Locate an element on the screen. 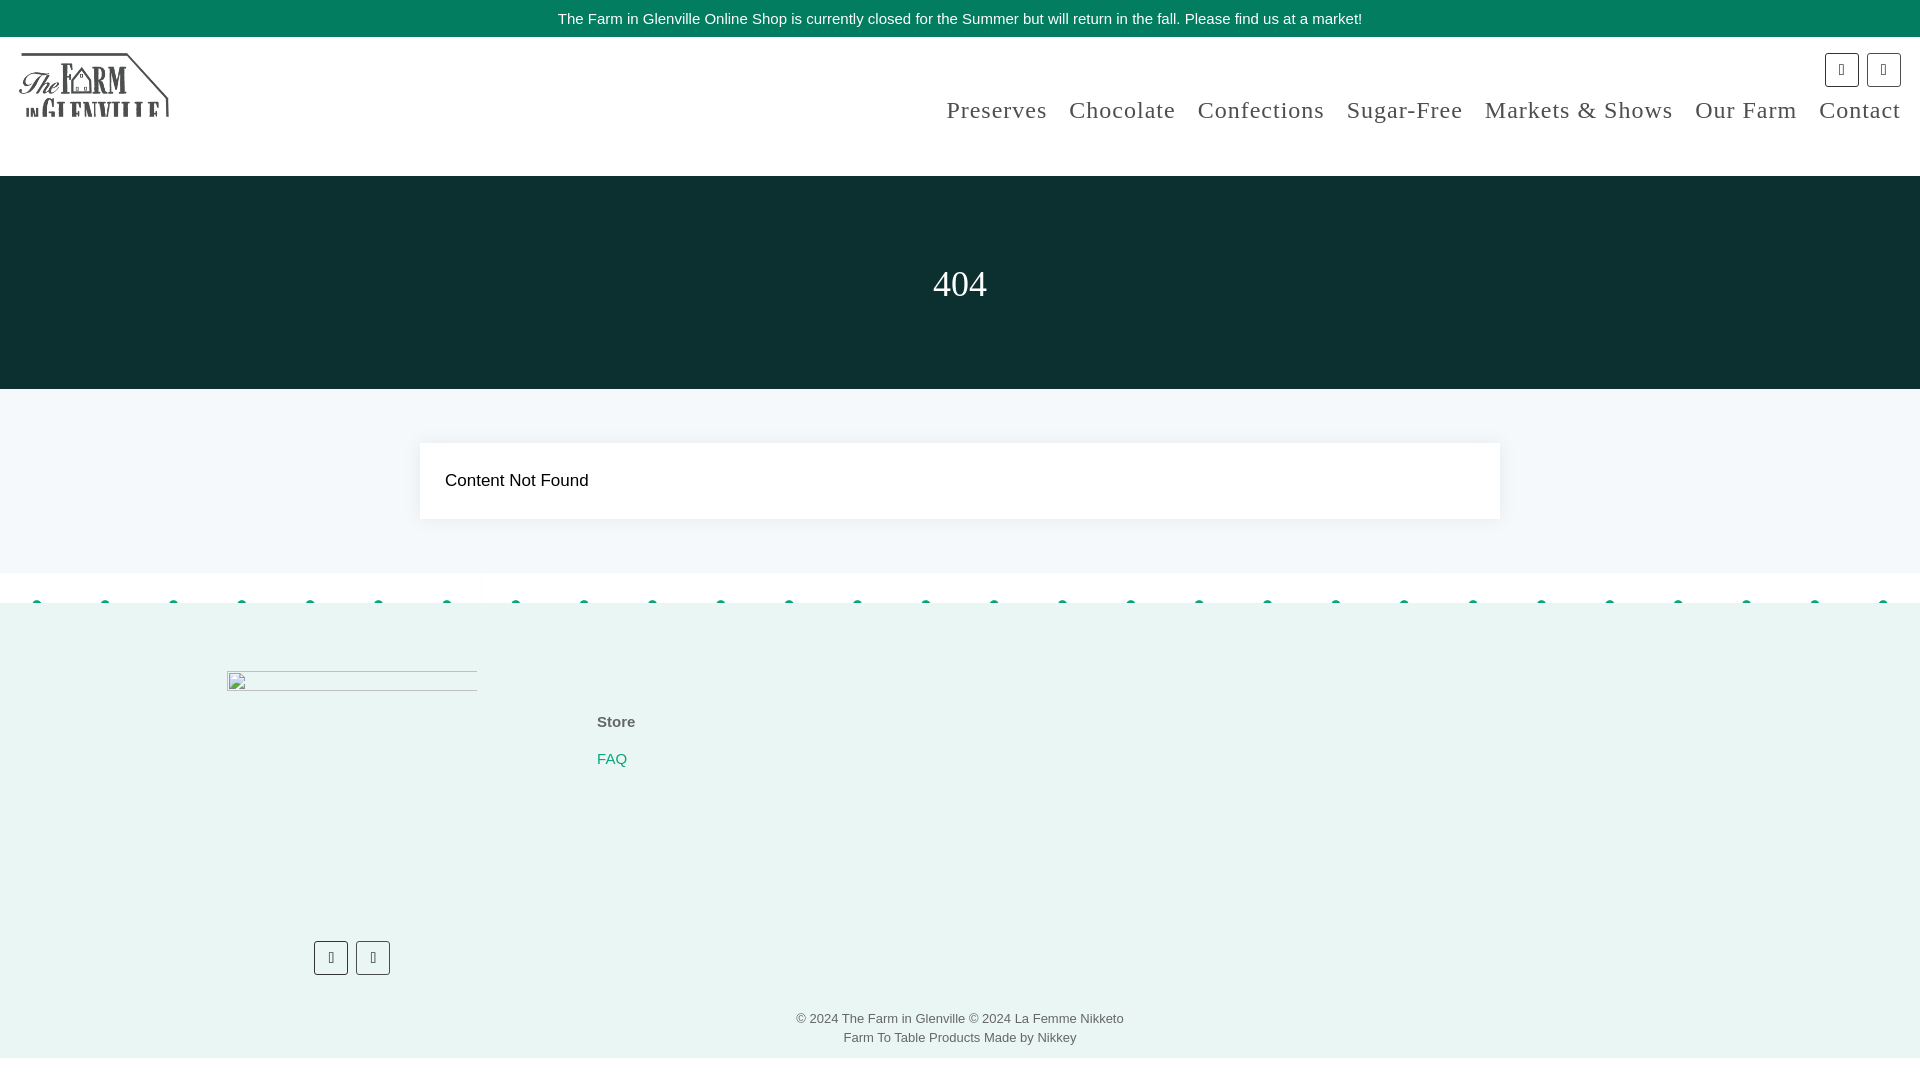  Follow on Instagram is located at coordinates (1842, 70).